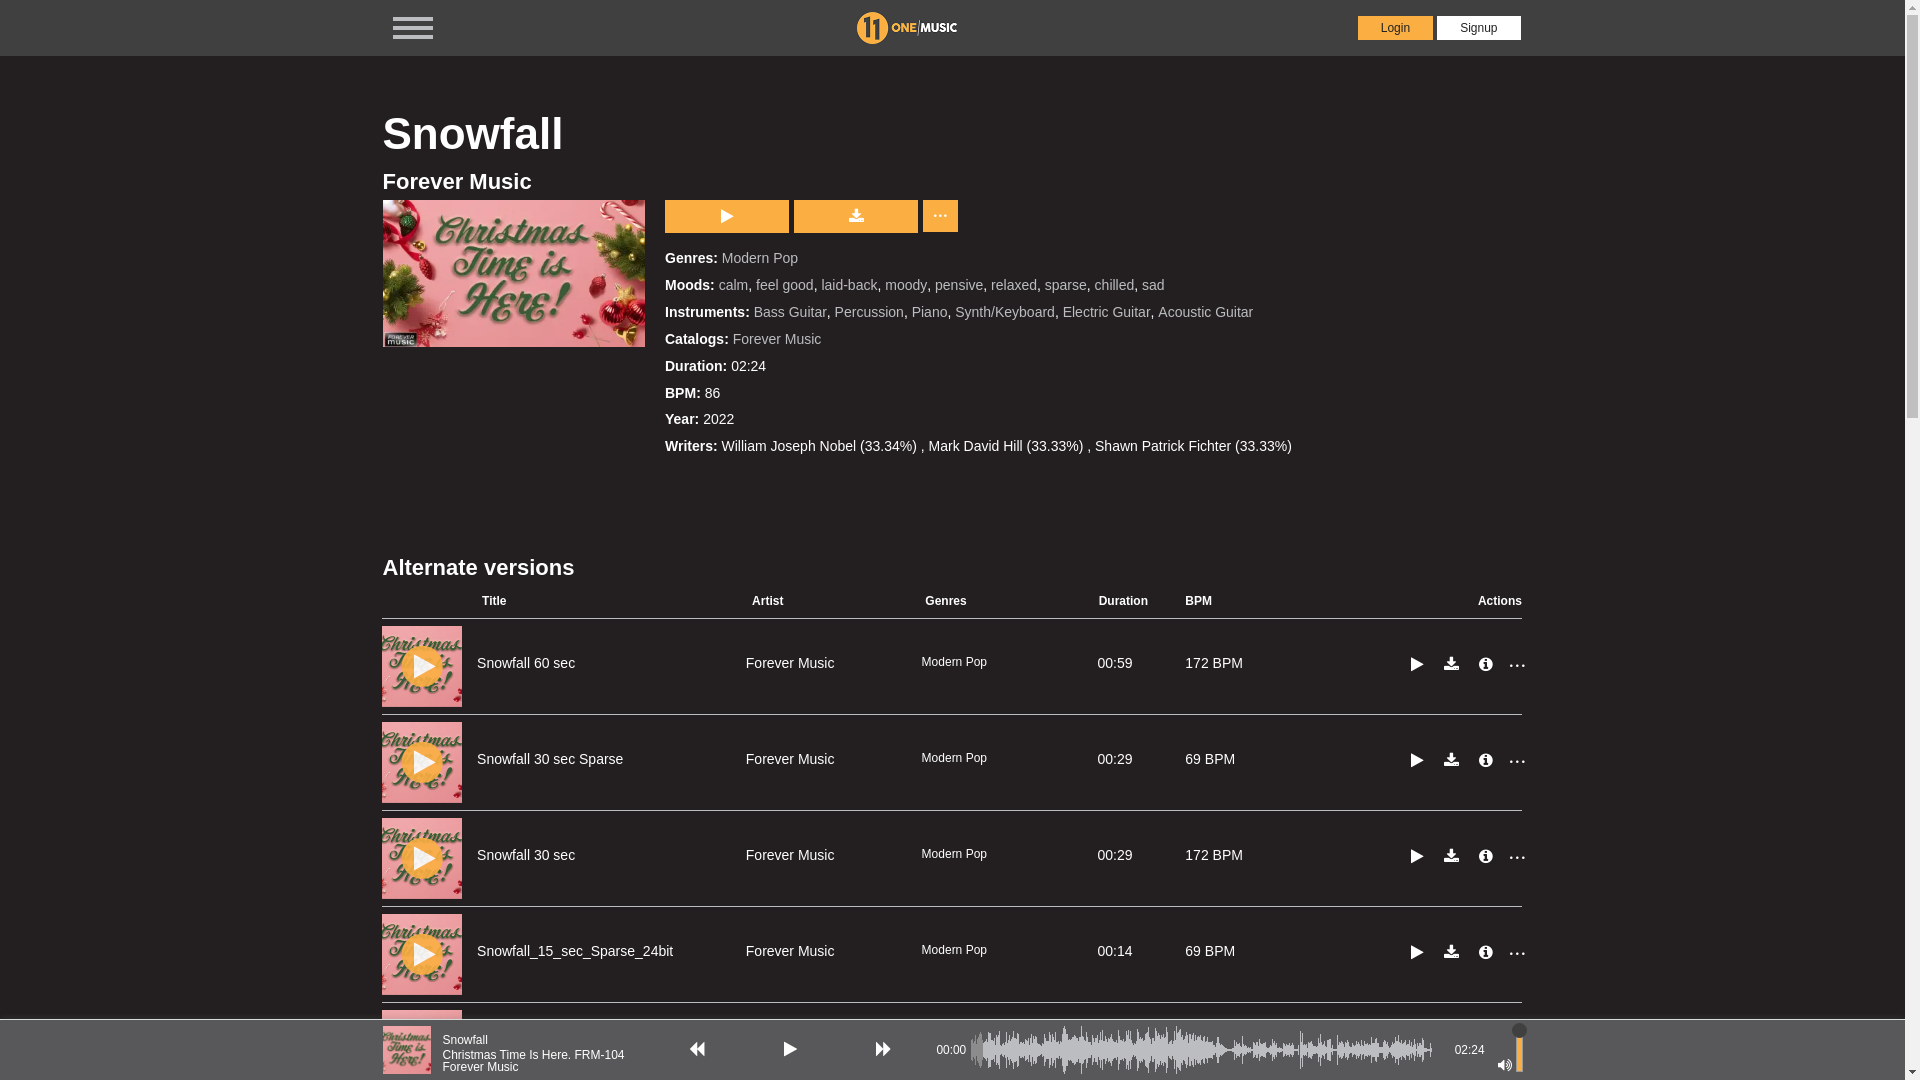 The height and width of the screenshot is (1080, 1920). I want to click on Modern Pop, so click(954, 758).